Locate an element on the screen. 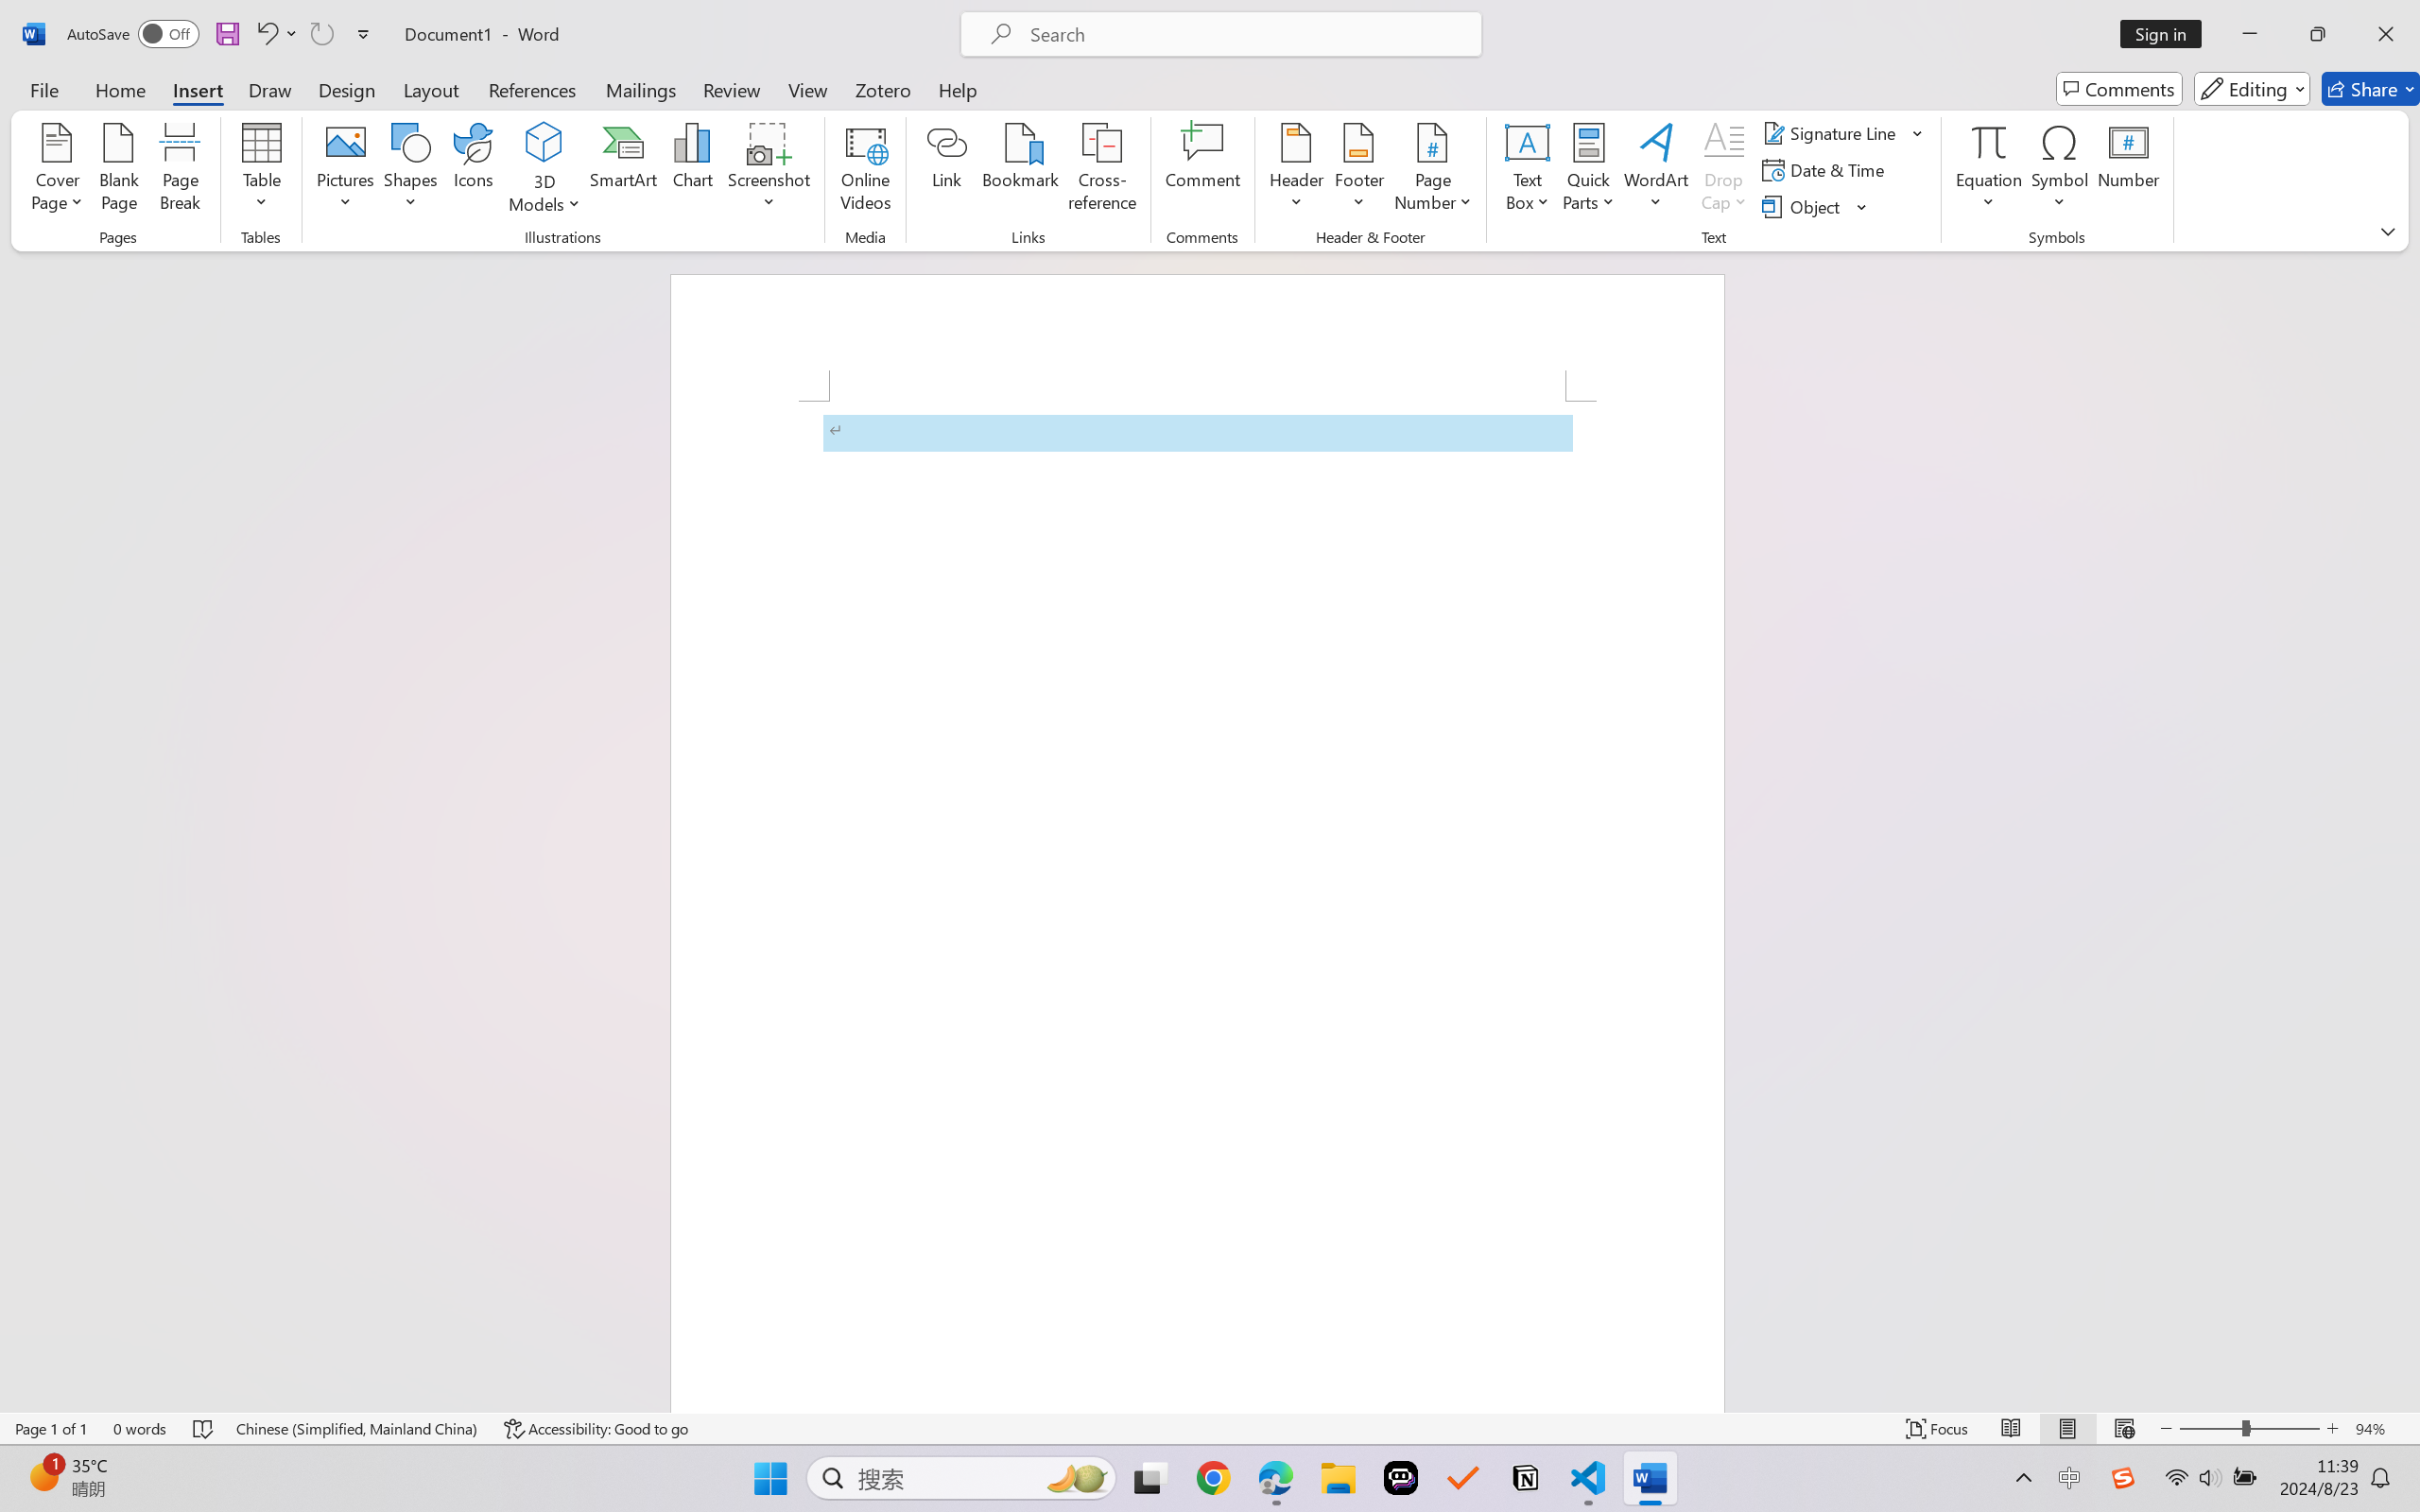 Image resolution: width=2420 pixels, height=1512 pixels. WordArt is located at coordinates (1656, 170).